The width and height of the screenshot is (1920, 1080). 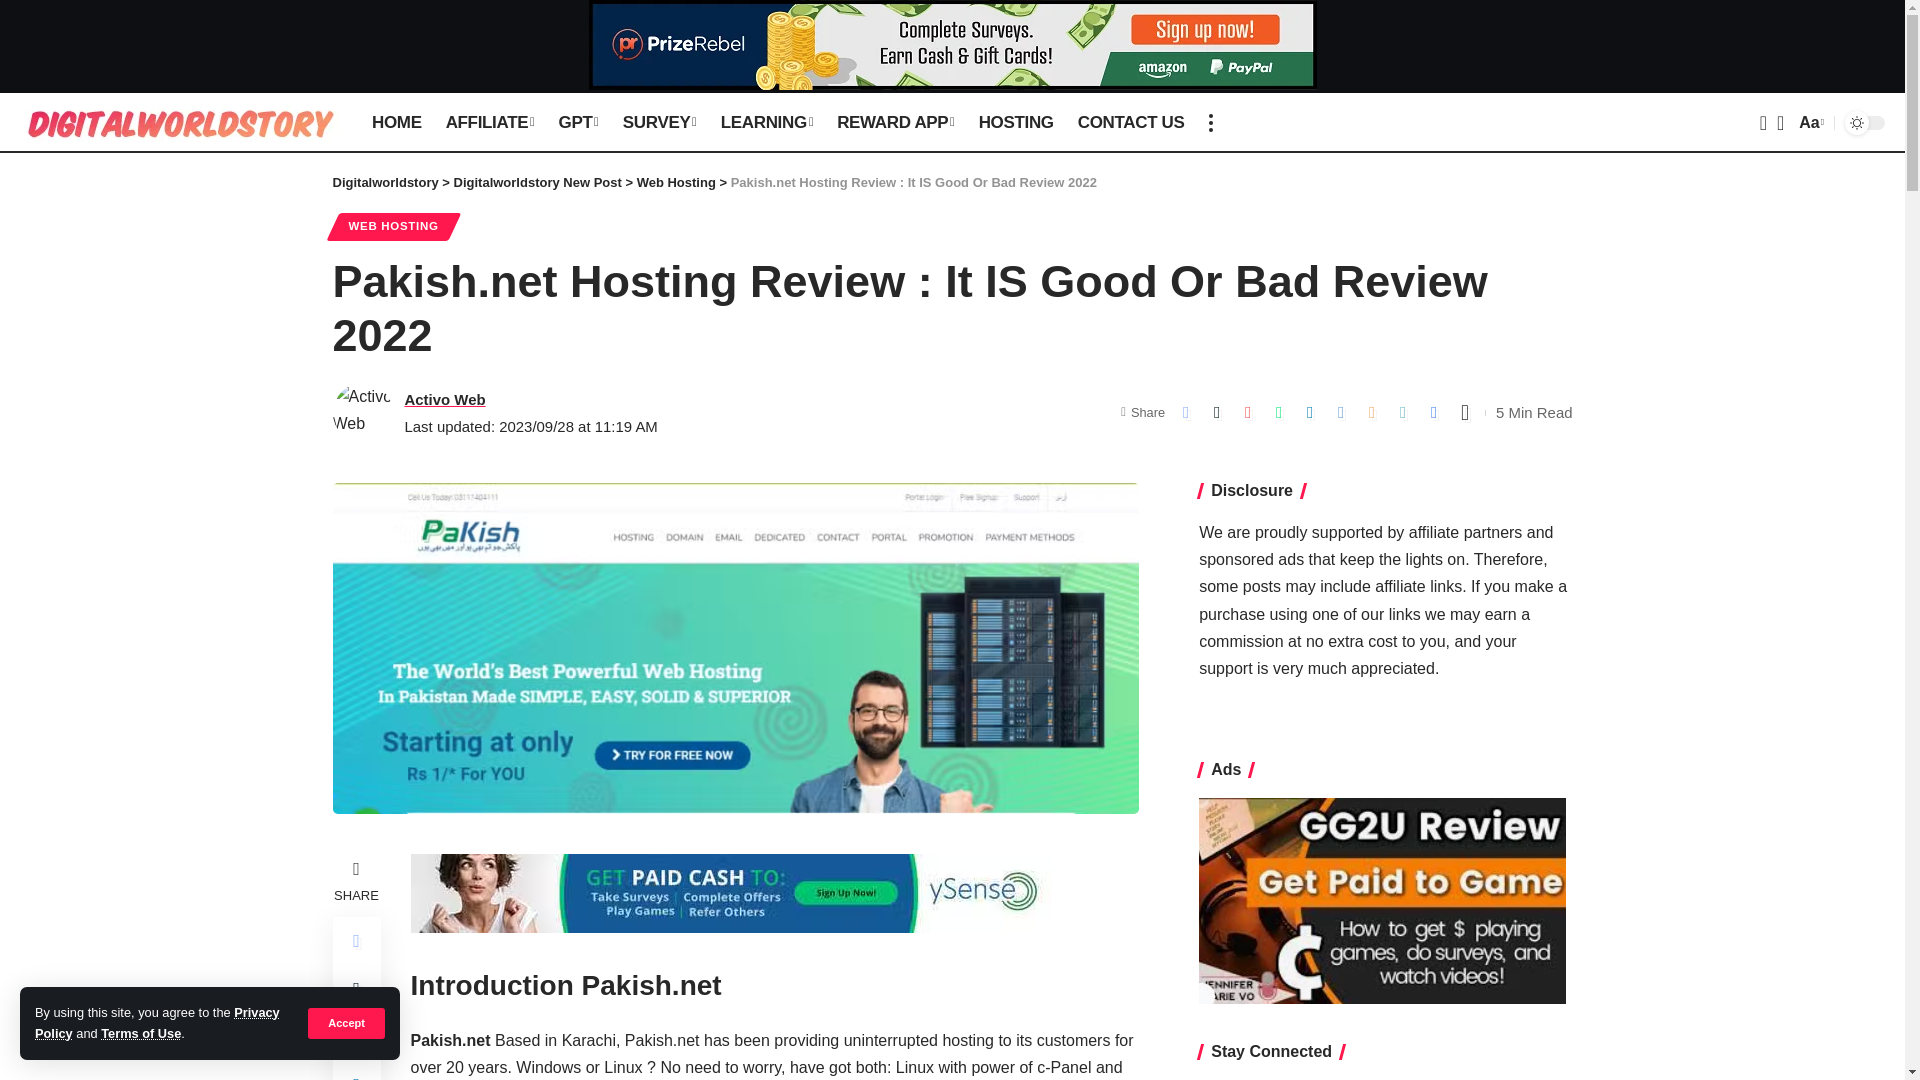 What do you see at coordinates (157, 1022) in the screenshot?
I see `Privacy Policy` at bounding box center [157, 1022].